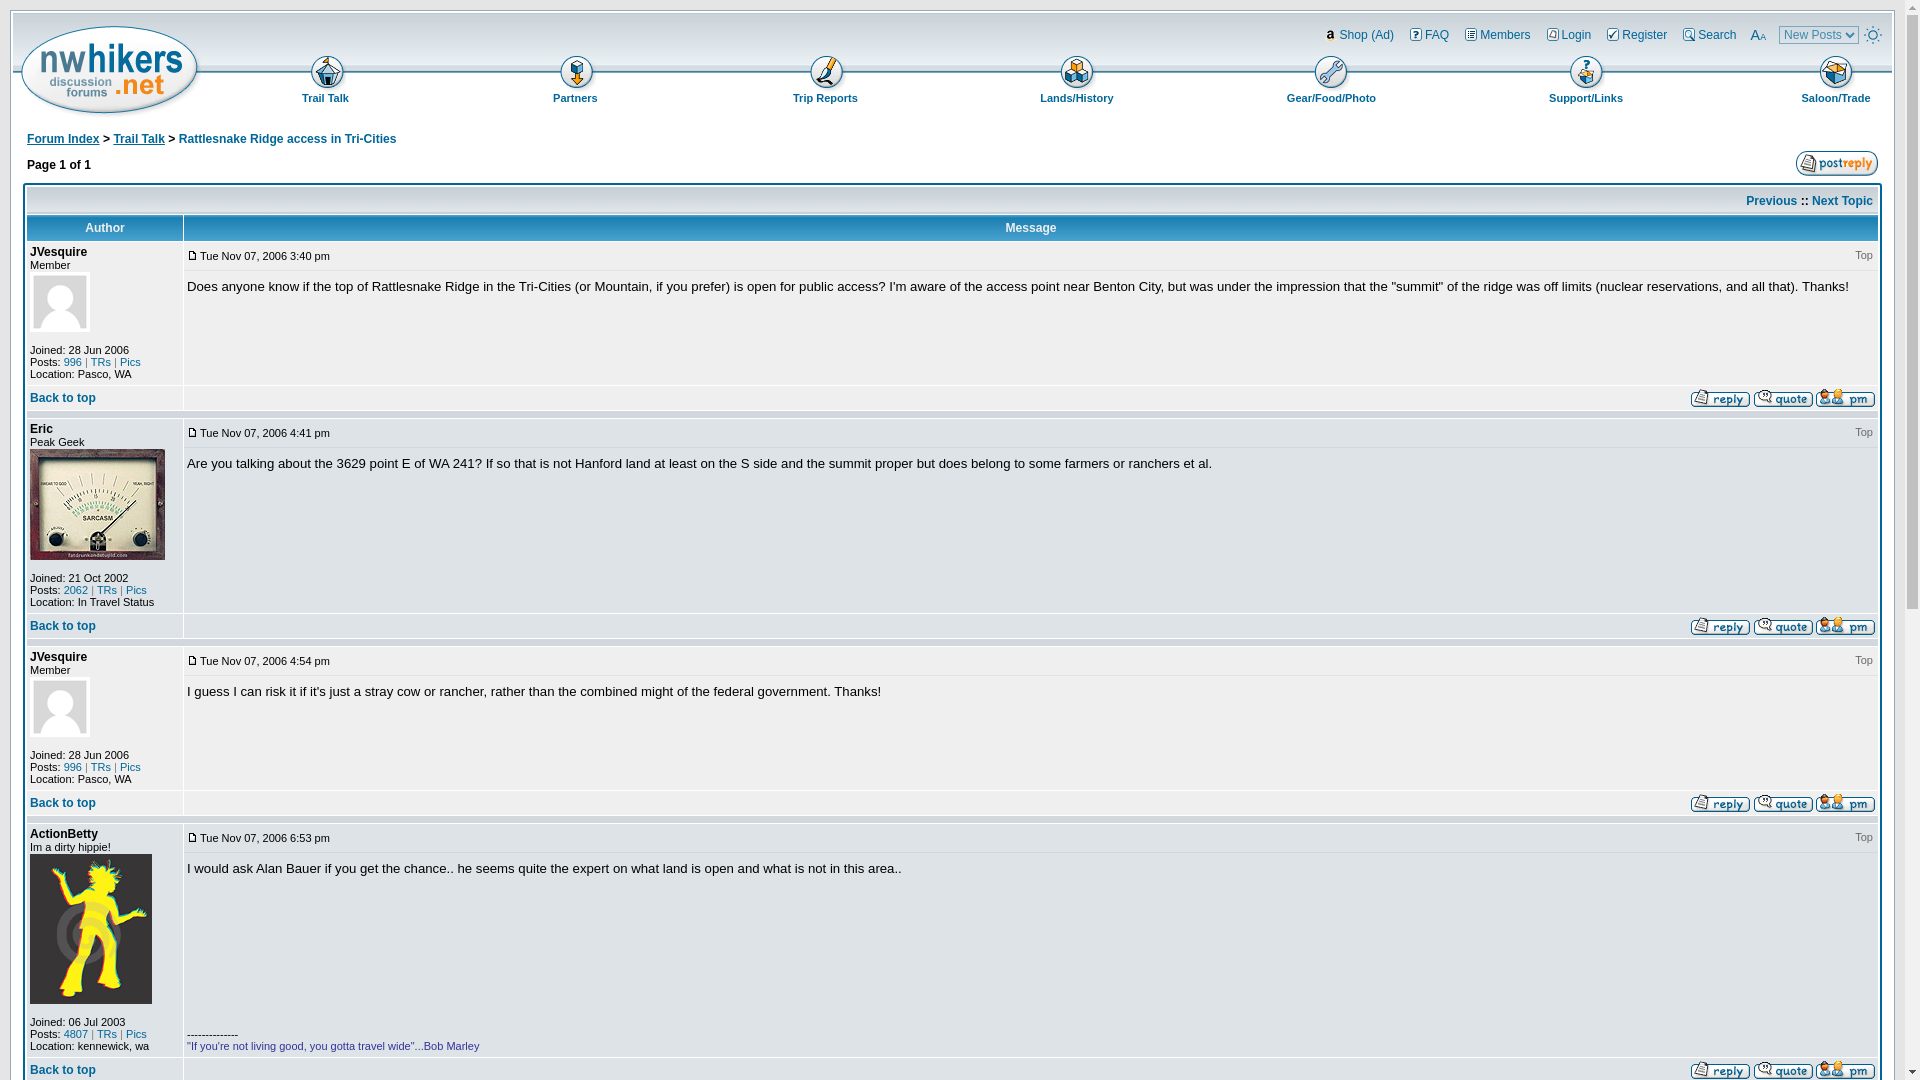  Describe the element at coordinates (1771, 201) in the screenshot. I see `Previous` at that location.